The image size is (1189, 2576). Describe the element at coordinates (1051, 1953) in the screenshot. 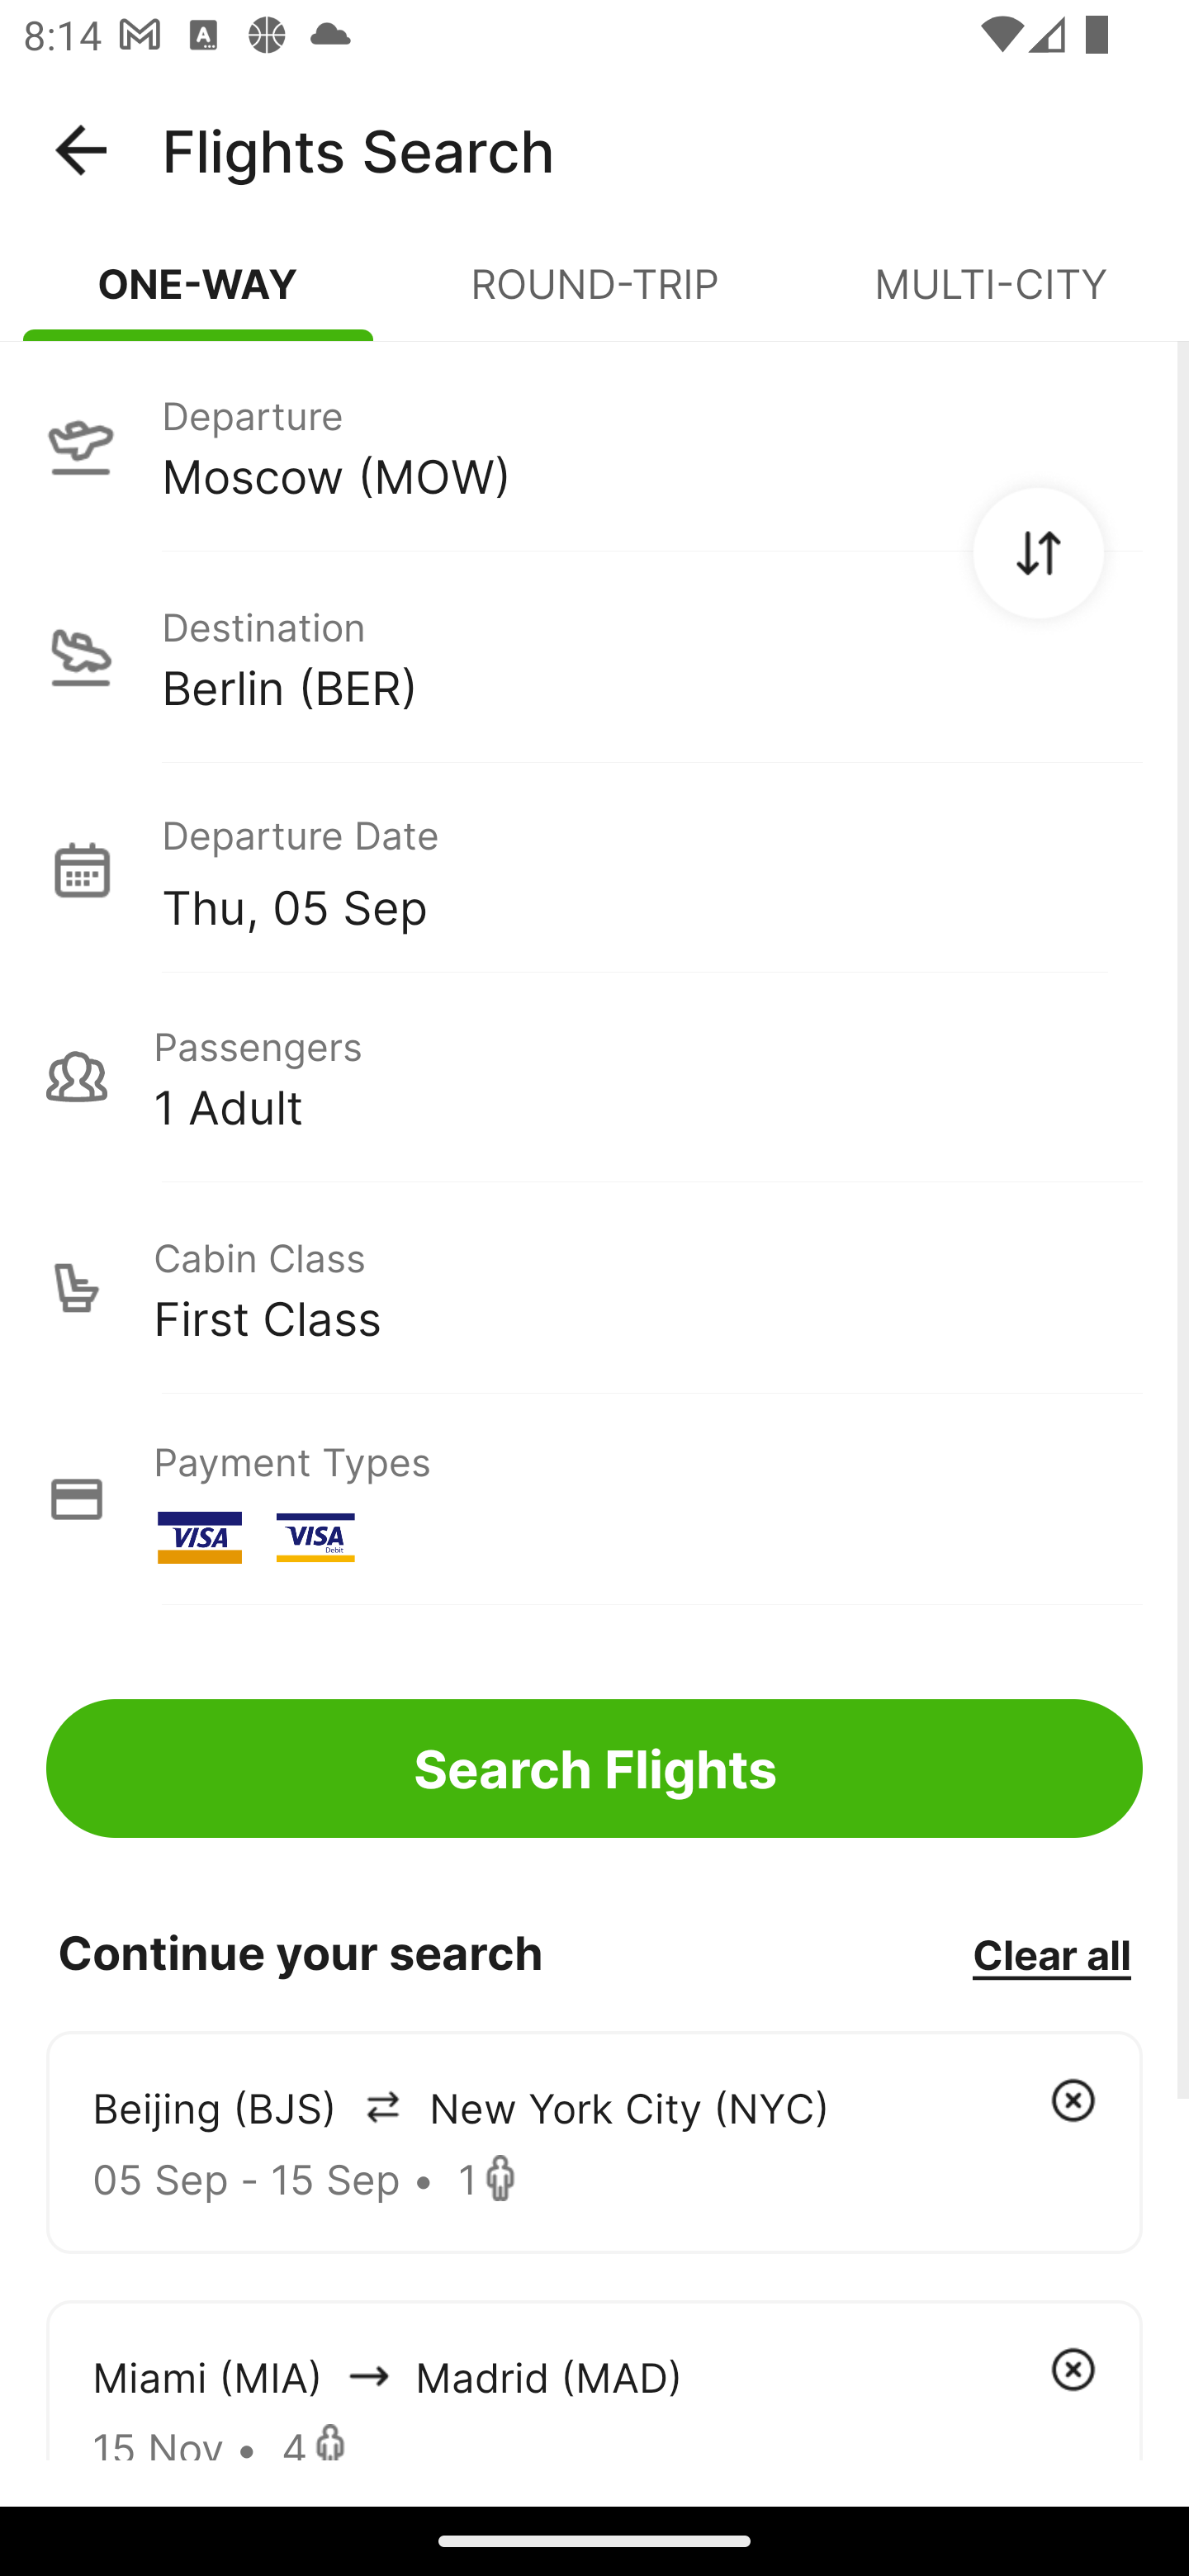

I see `Clear all` at that location.